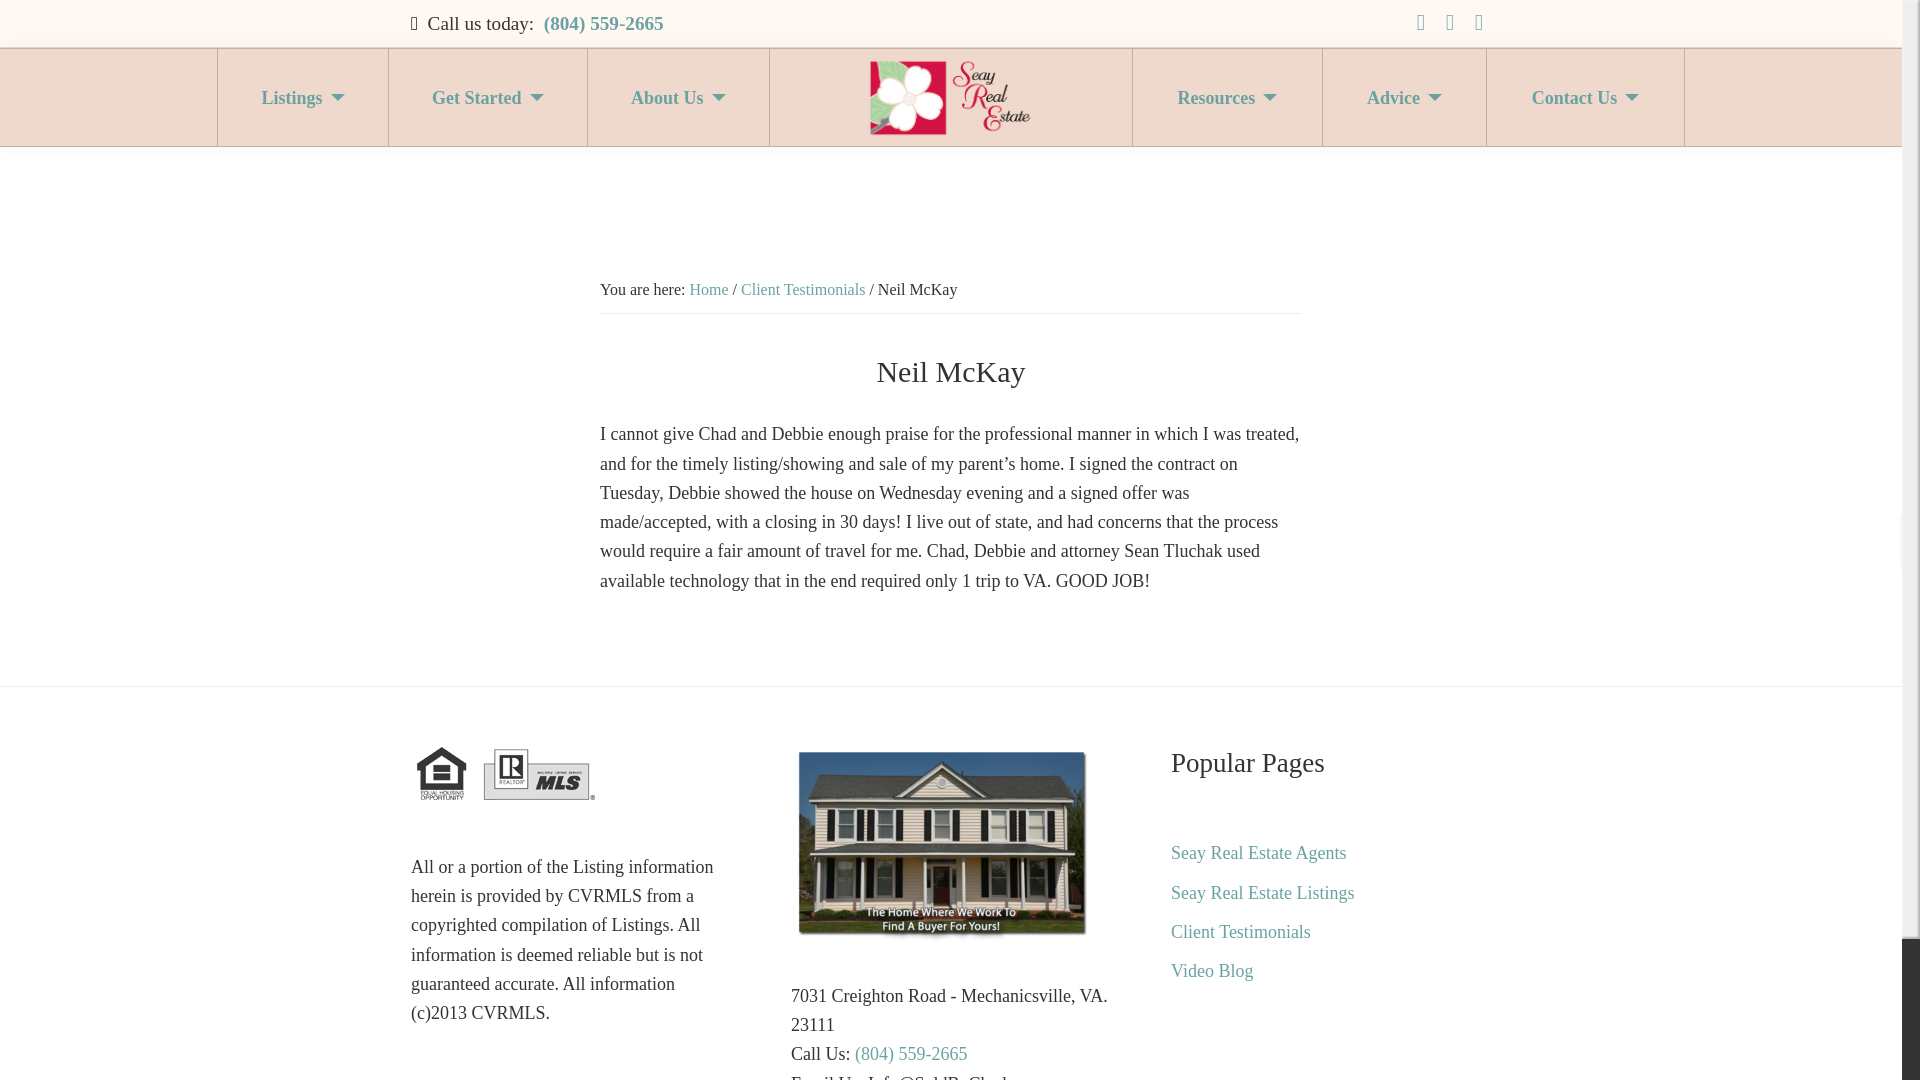 Image resolution: width=1920 pixels, height=1080 pixels. Describe the element at coordinates (1586, 97) in the screenshot. I see `Contact Us` at that location.